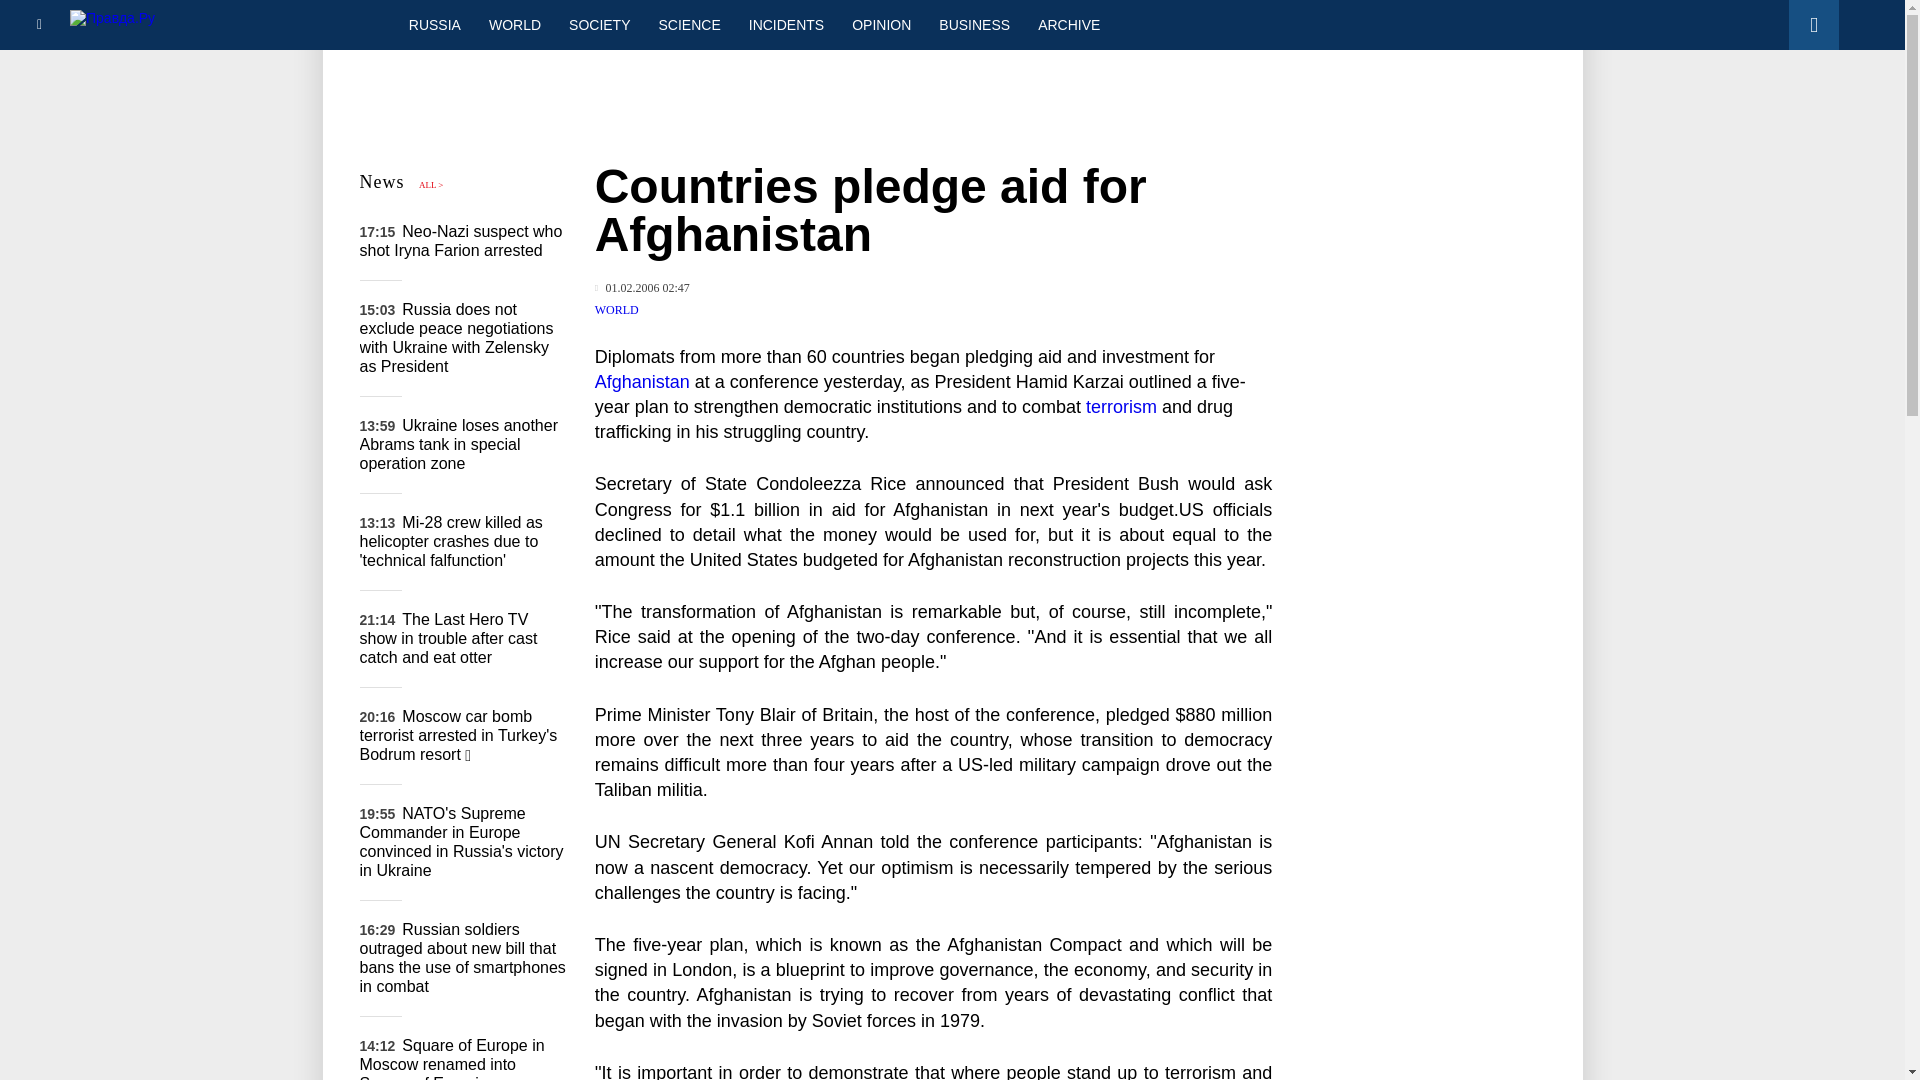  What do you see at coordinates (459, 735) in the screenshot?
I see `Moscow car bomb terrorist arrested in Turkey's Bodrum resort` at bounding box center [459, 735].